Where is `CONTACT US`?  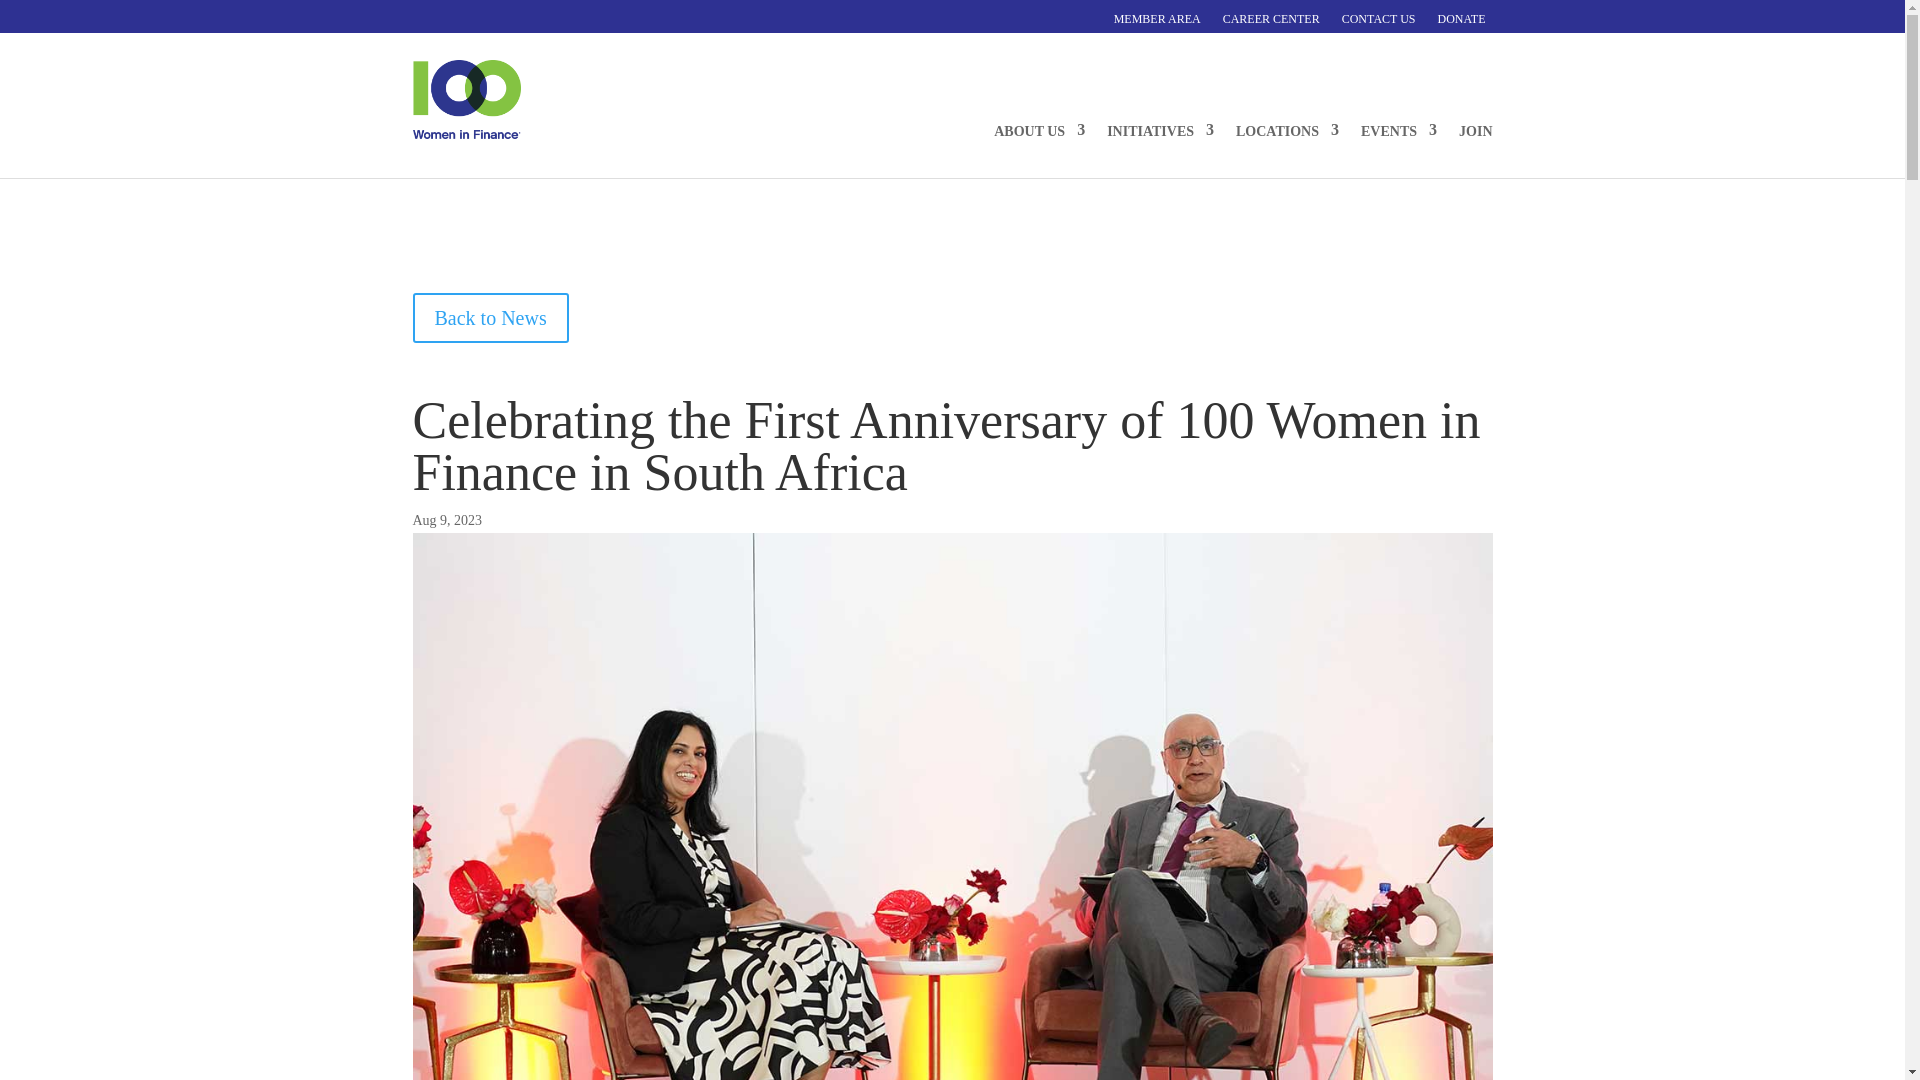 CONTACT US is located at coordinates (1379, 18).